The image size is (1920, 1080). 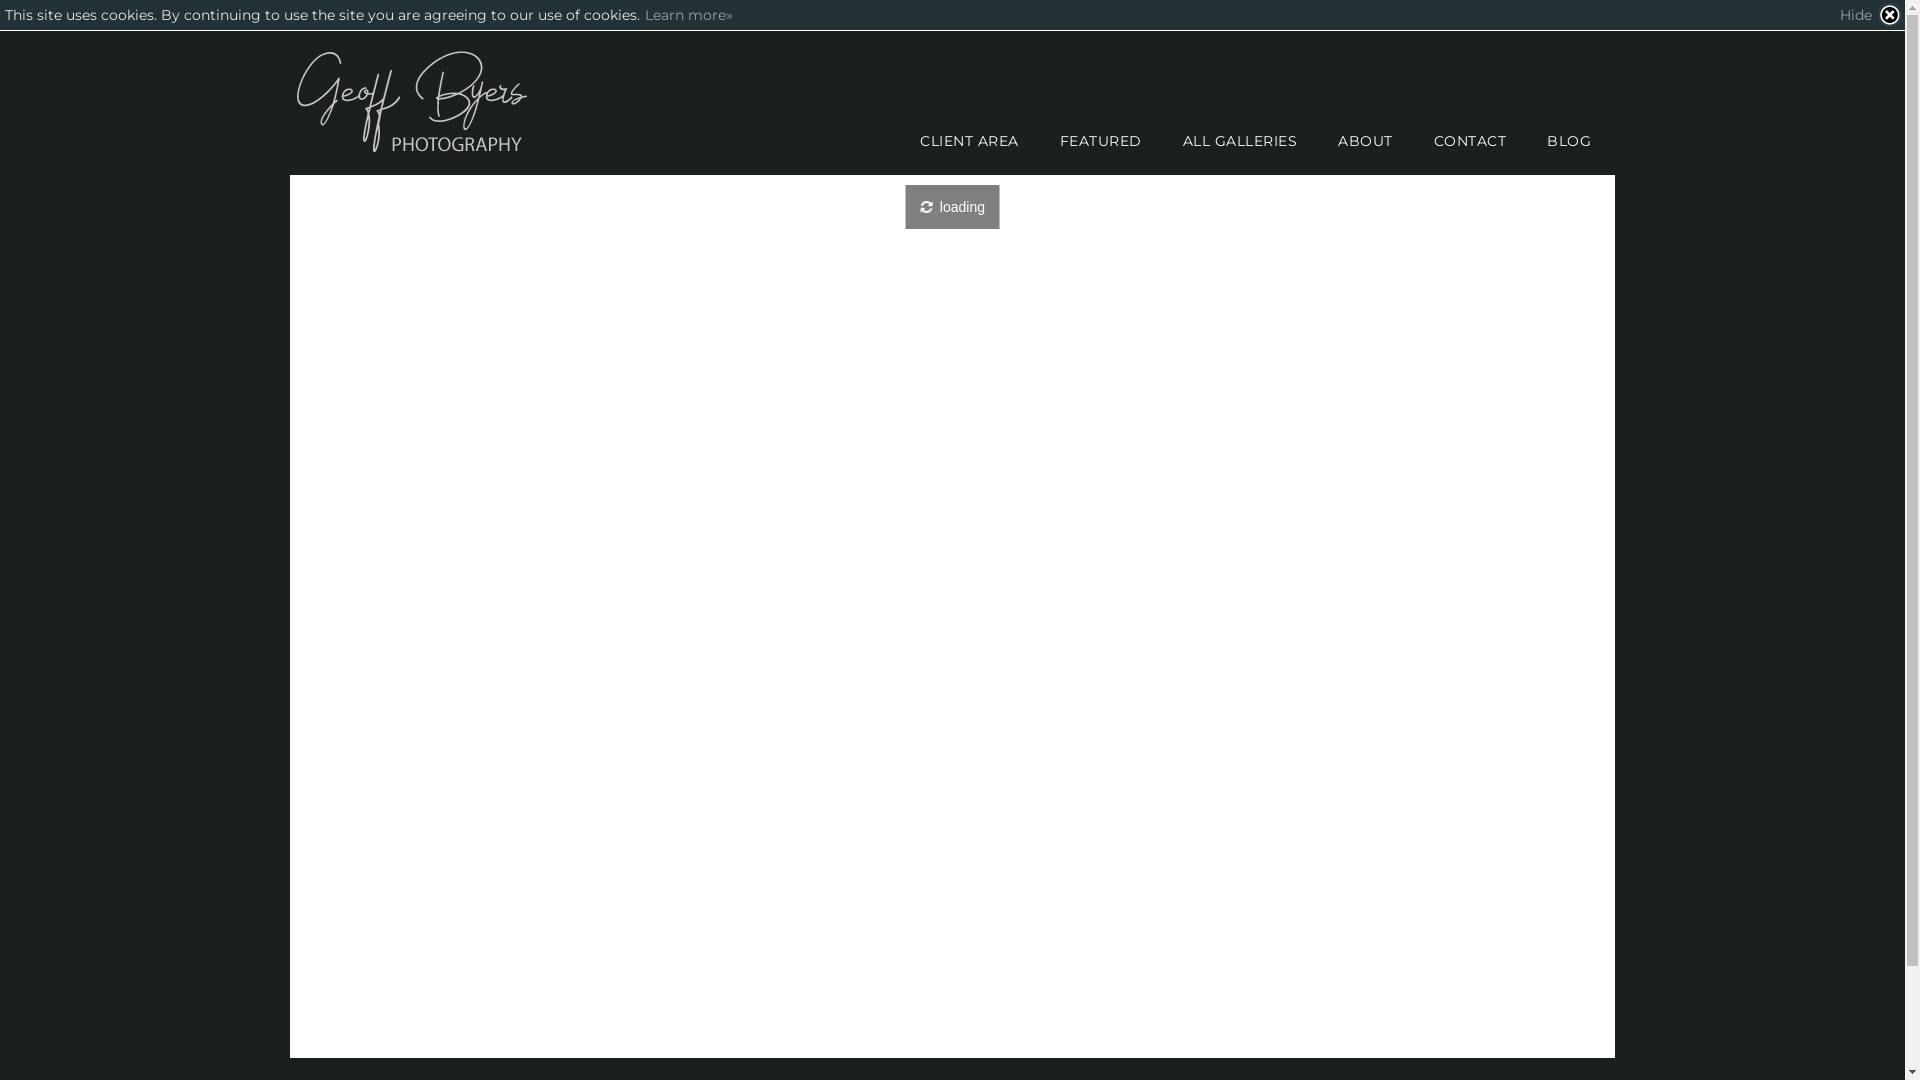 I want to click on FEATURED, so click(x=1100, y=141).